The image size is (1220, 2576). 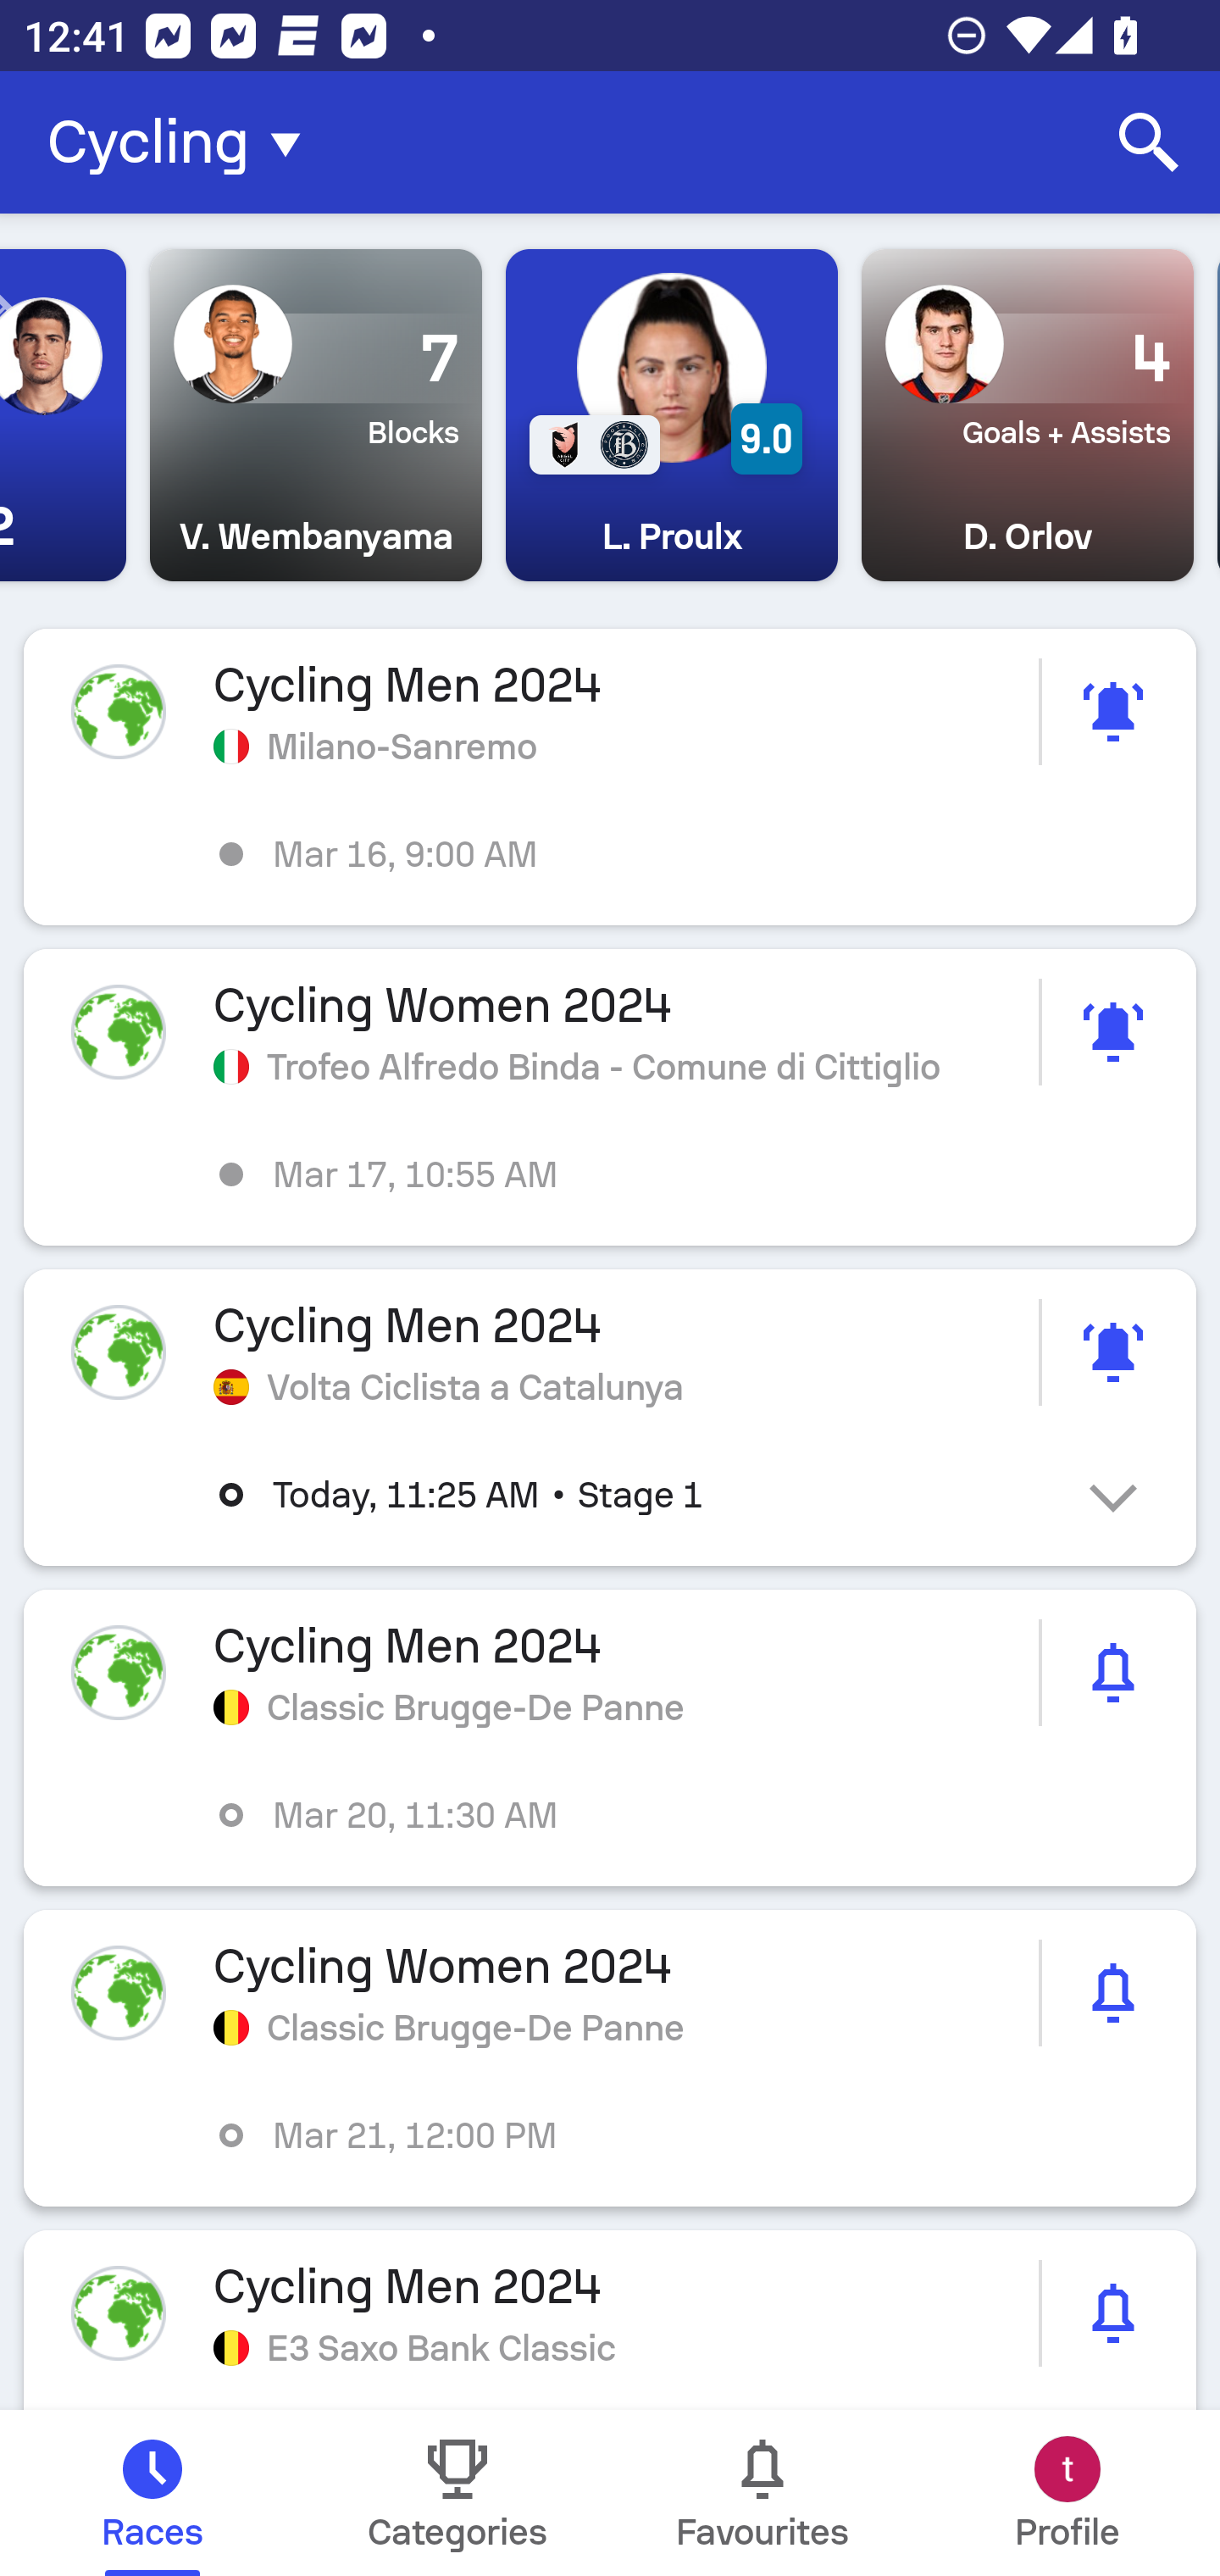 What do you see at coordinates (634, 1495) in the screenshot?
I see `Today, 11:25 AM • Stage 1` at bounding box center [634, 1495].